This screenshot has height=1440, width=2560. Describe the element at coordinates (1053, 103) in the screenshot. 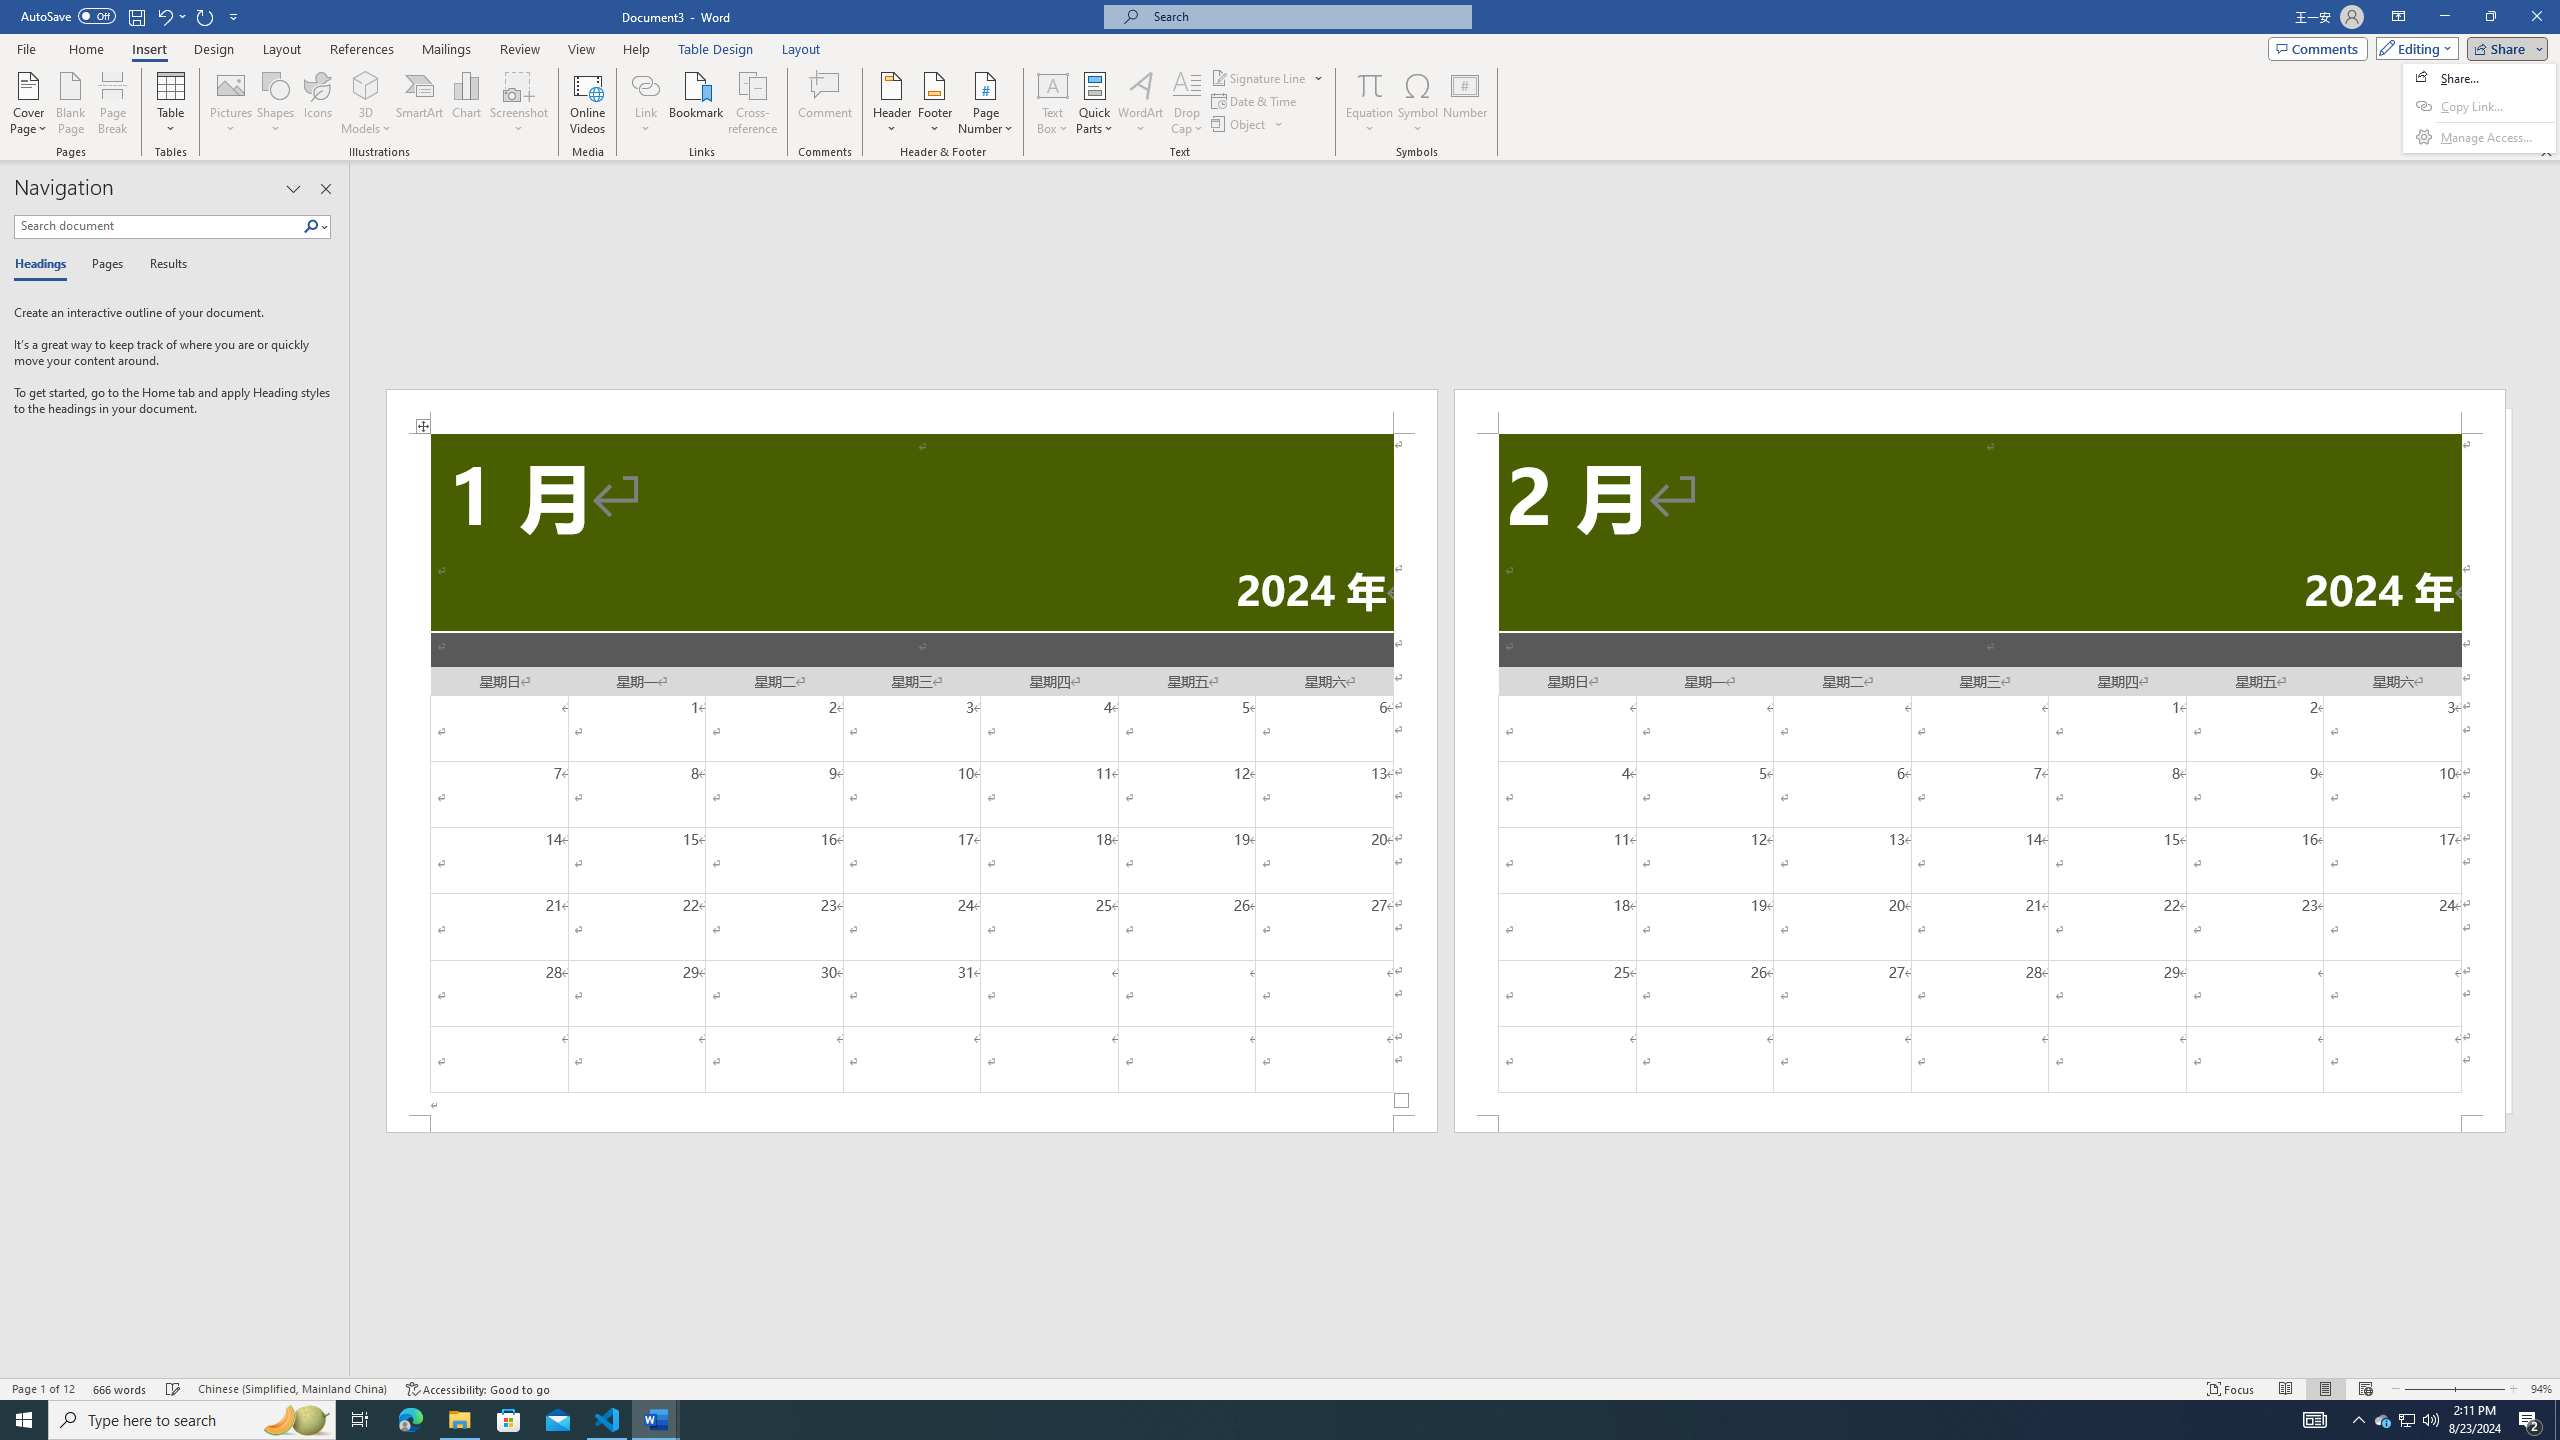

I see `Text Box` at that location.